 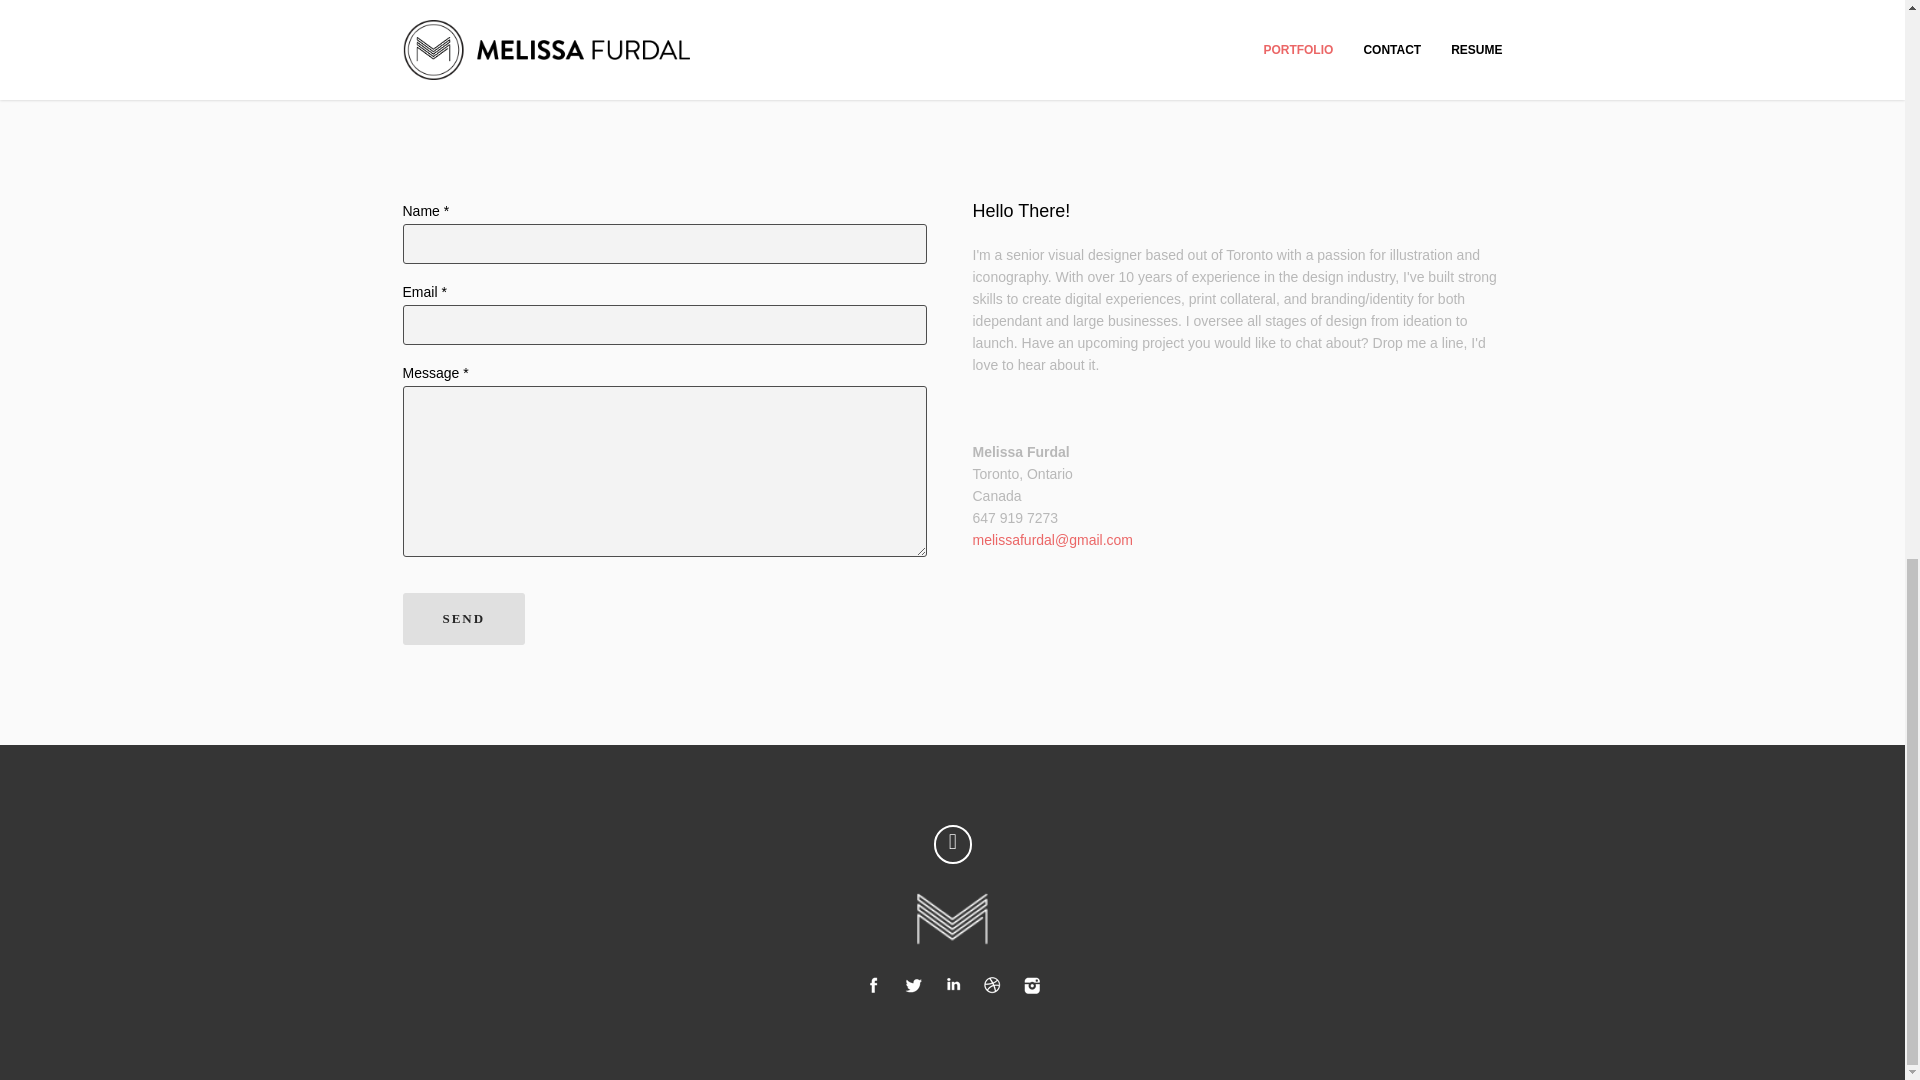 I want to click on Tweet, so click(x=912, y=984).